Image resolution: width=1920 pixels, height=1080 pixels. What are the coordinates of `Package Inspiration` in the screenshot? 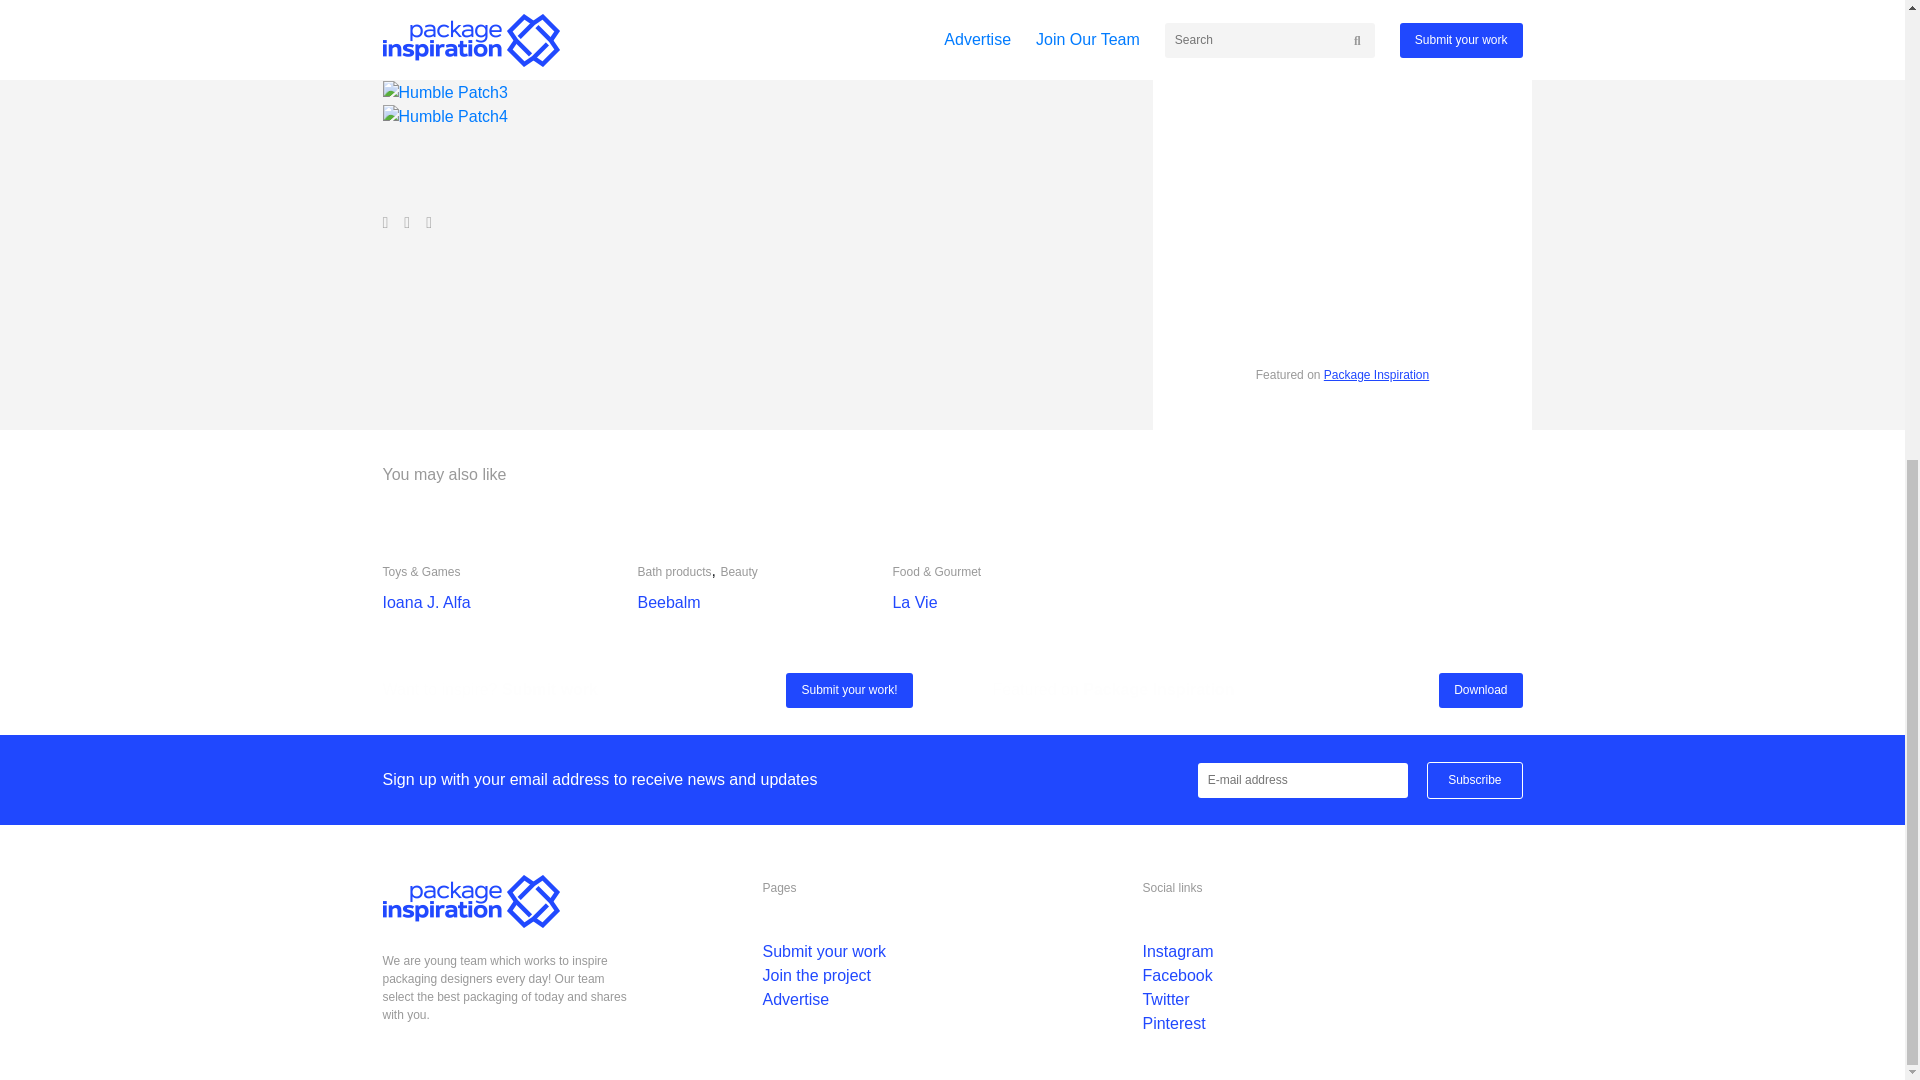 It's located at (1376, 375).